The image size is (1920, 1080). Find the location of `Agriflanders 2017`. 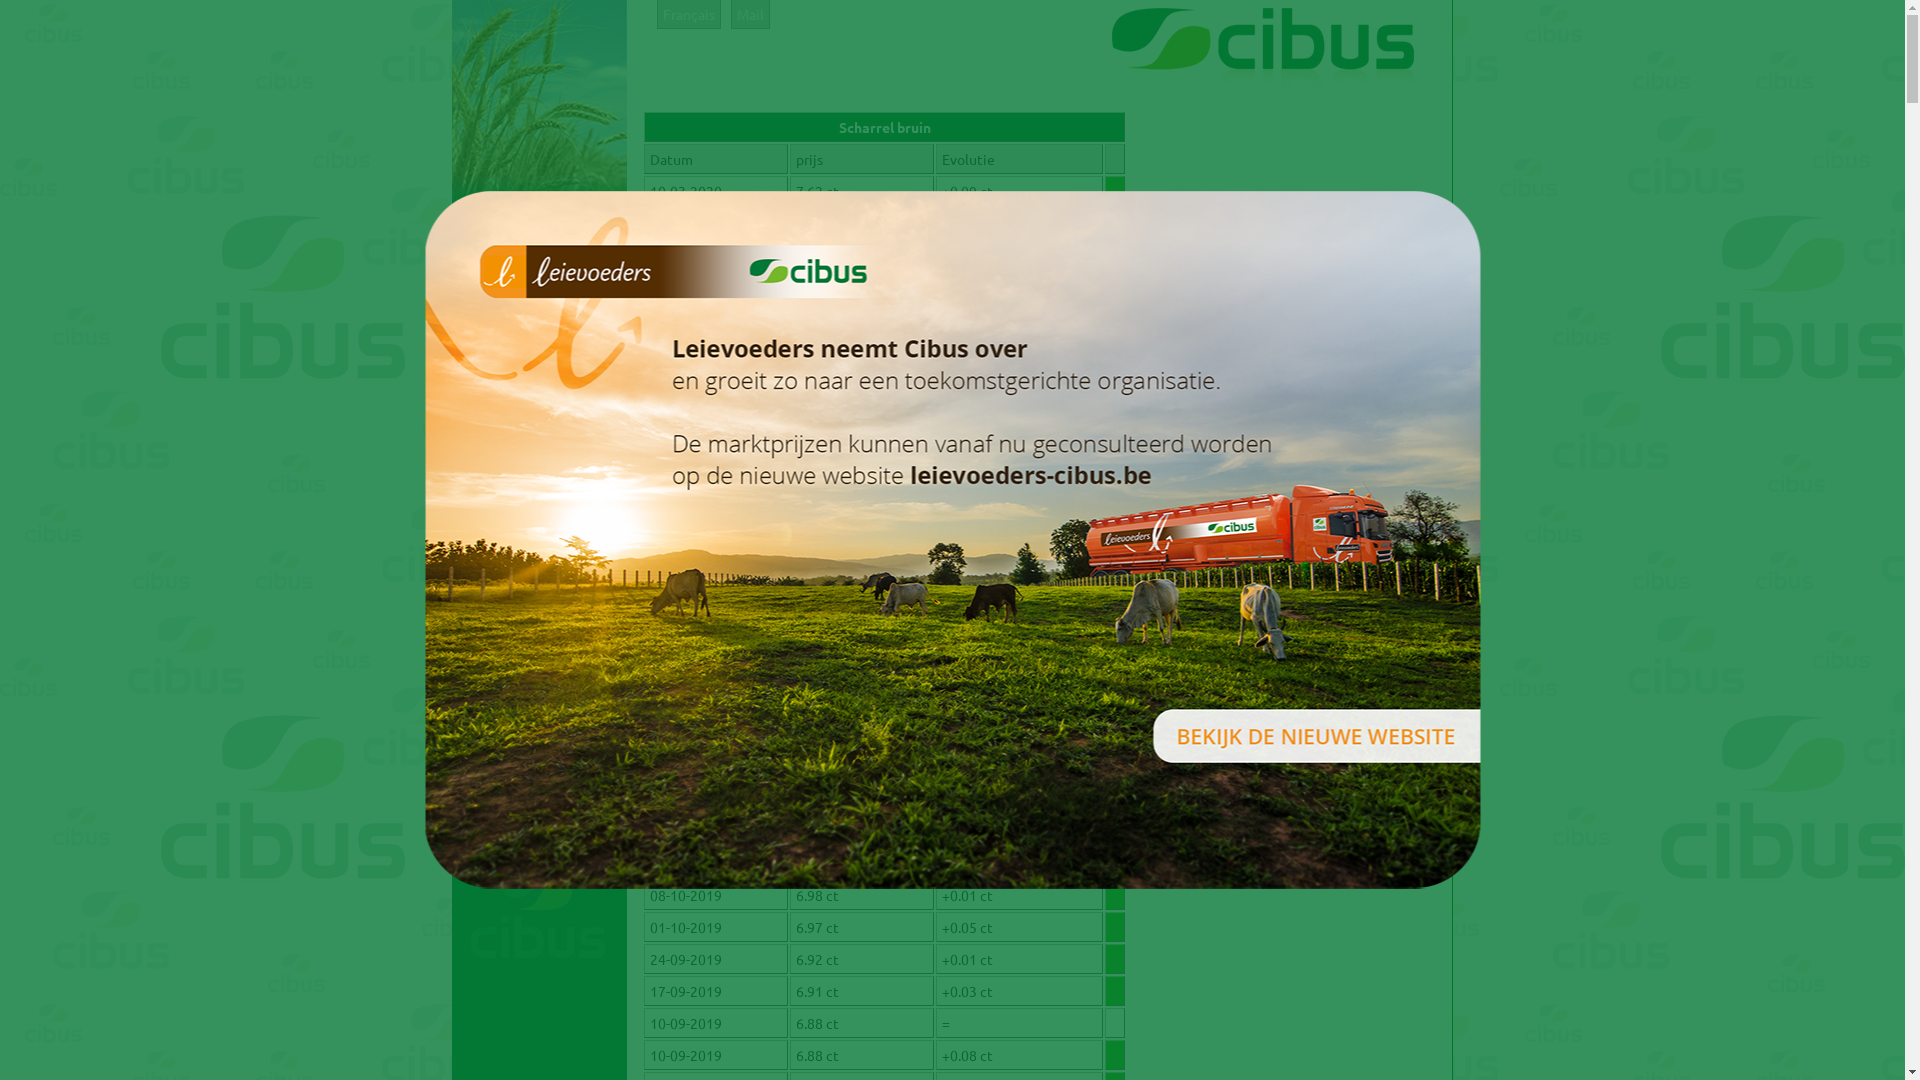

Agriflanders 2017 is located at coordinates (540, 535).